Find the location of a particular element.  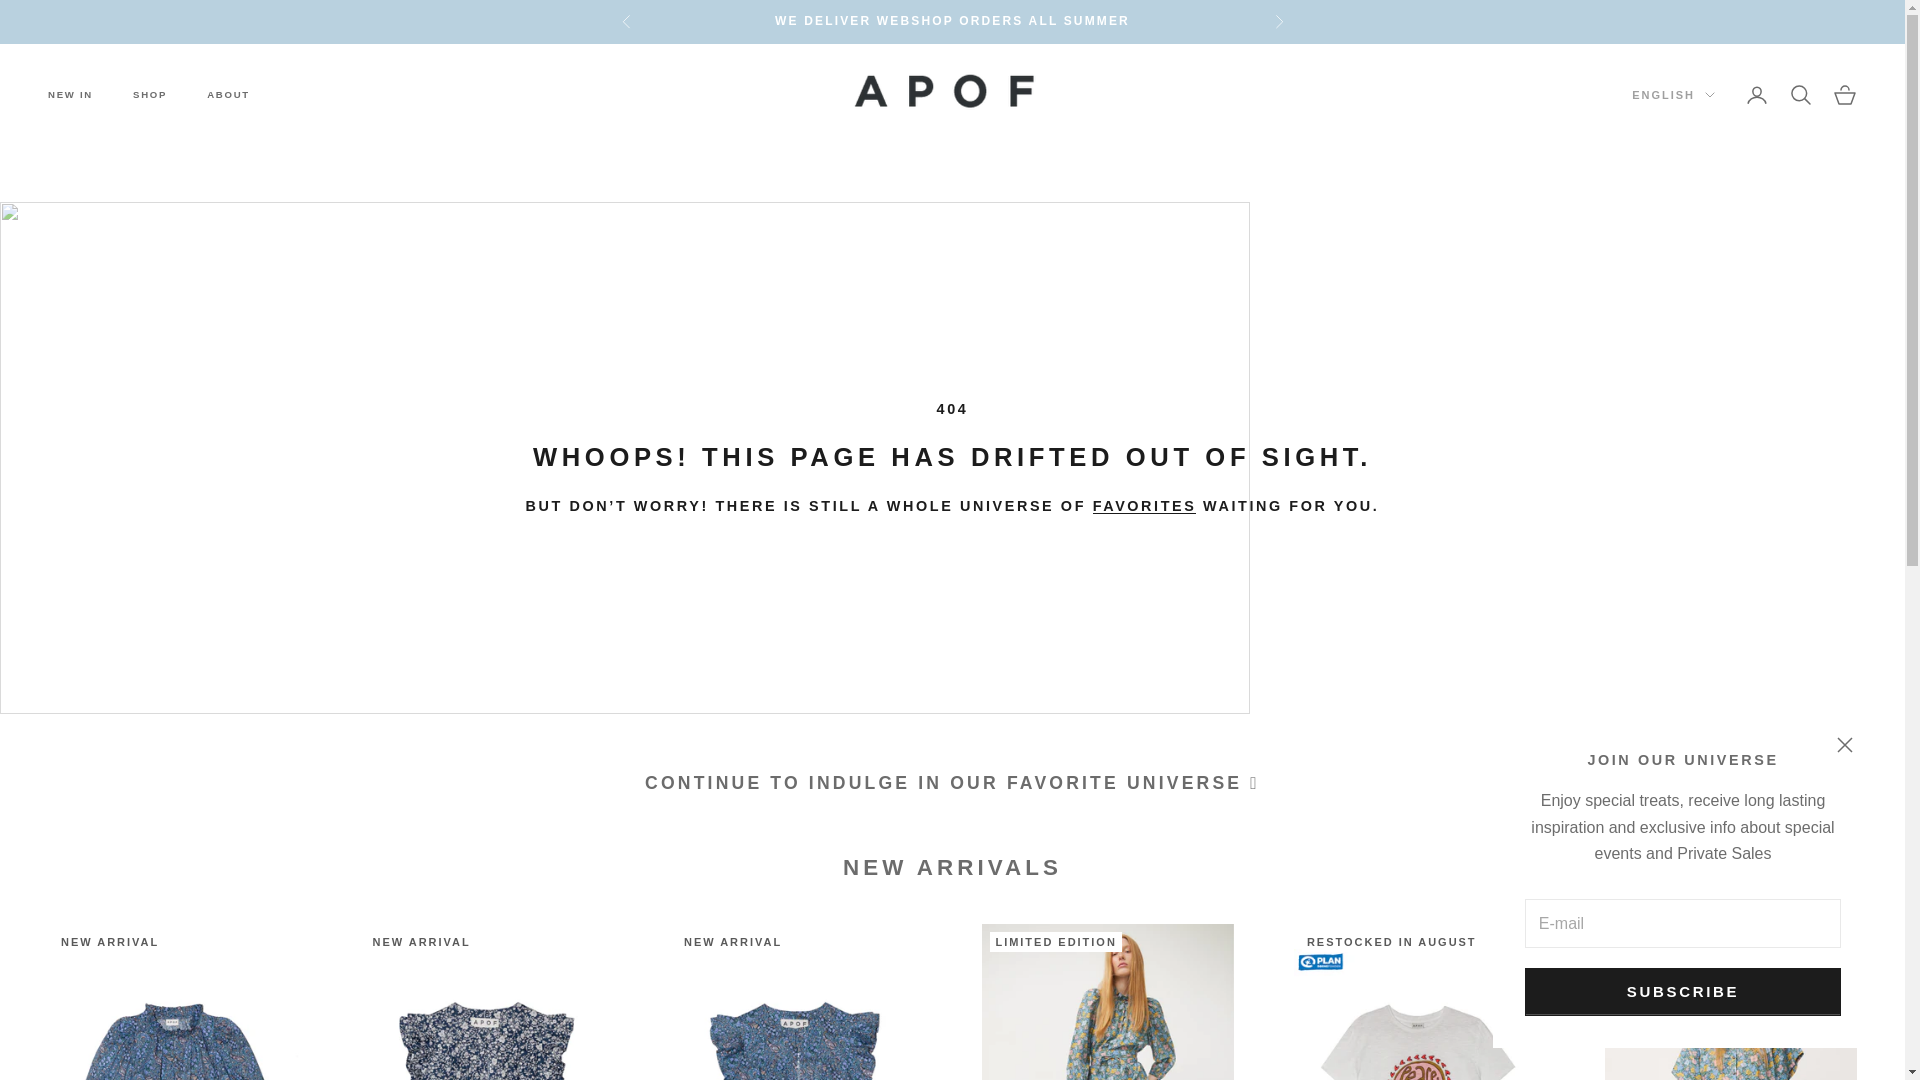

Open search is located at coordinates (1800, 94).